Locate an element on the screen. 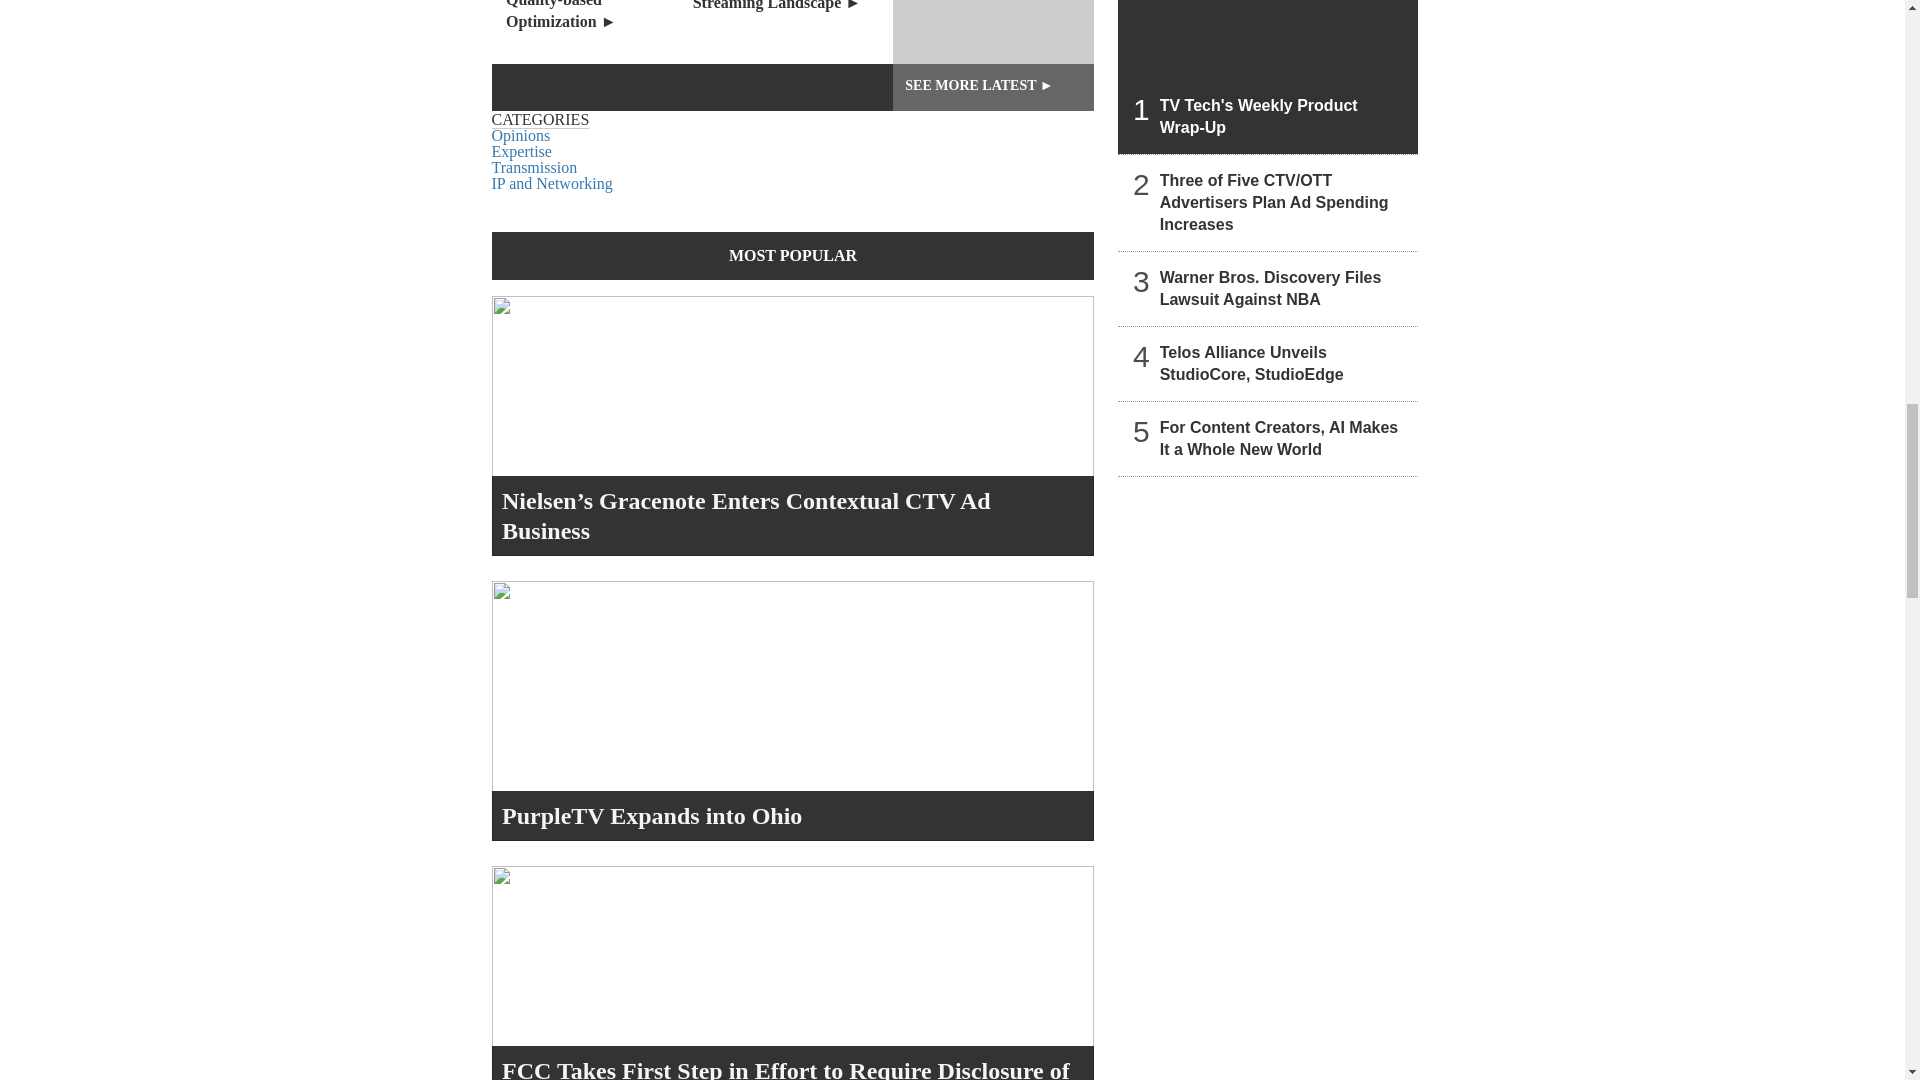 The height and width of the screenshot is (1080, 1920). Transmission is located at coordinates (534, 167).